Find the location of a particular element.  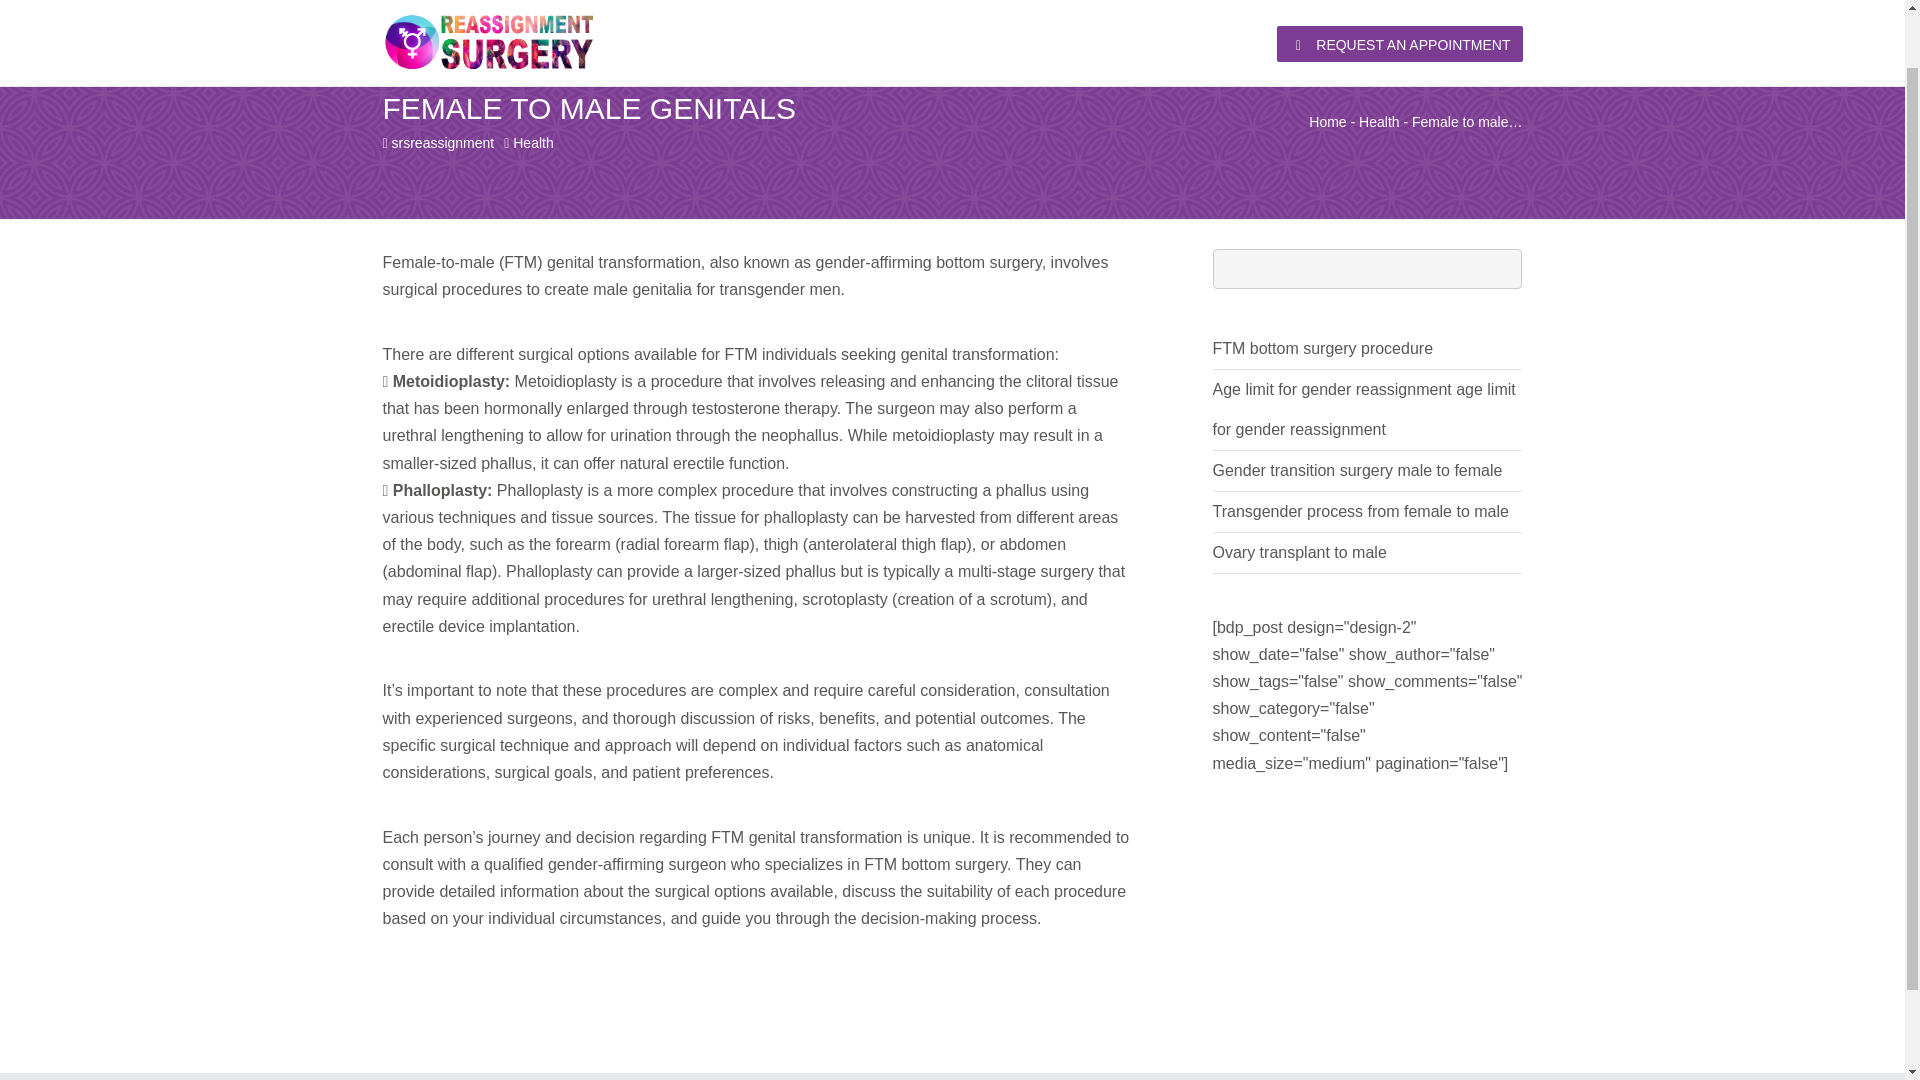

Ovary transplant to male is located at coordinates (1298, 552).